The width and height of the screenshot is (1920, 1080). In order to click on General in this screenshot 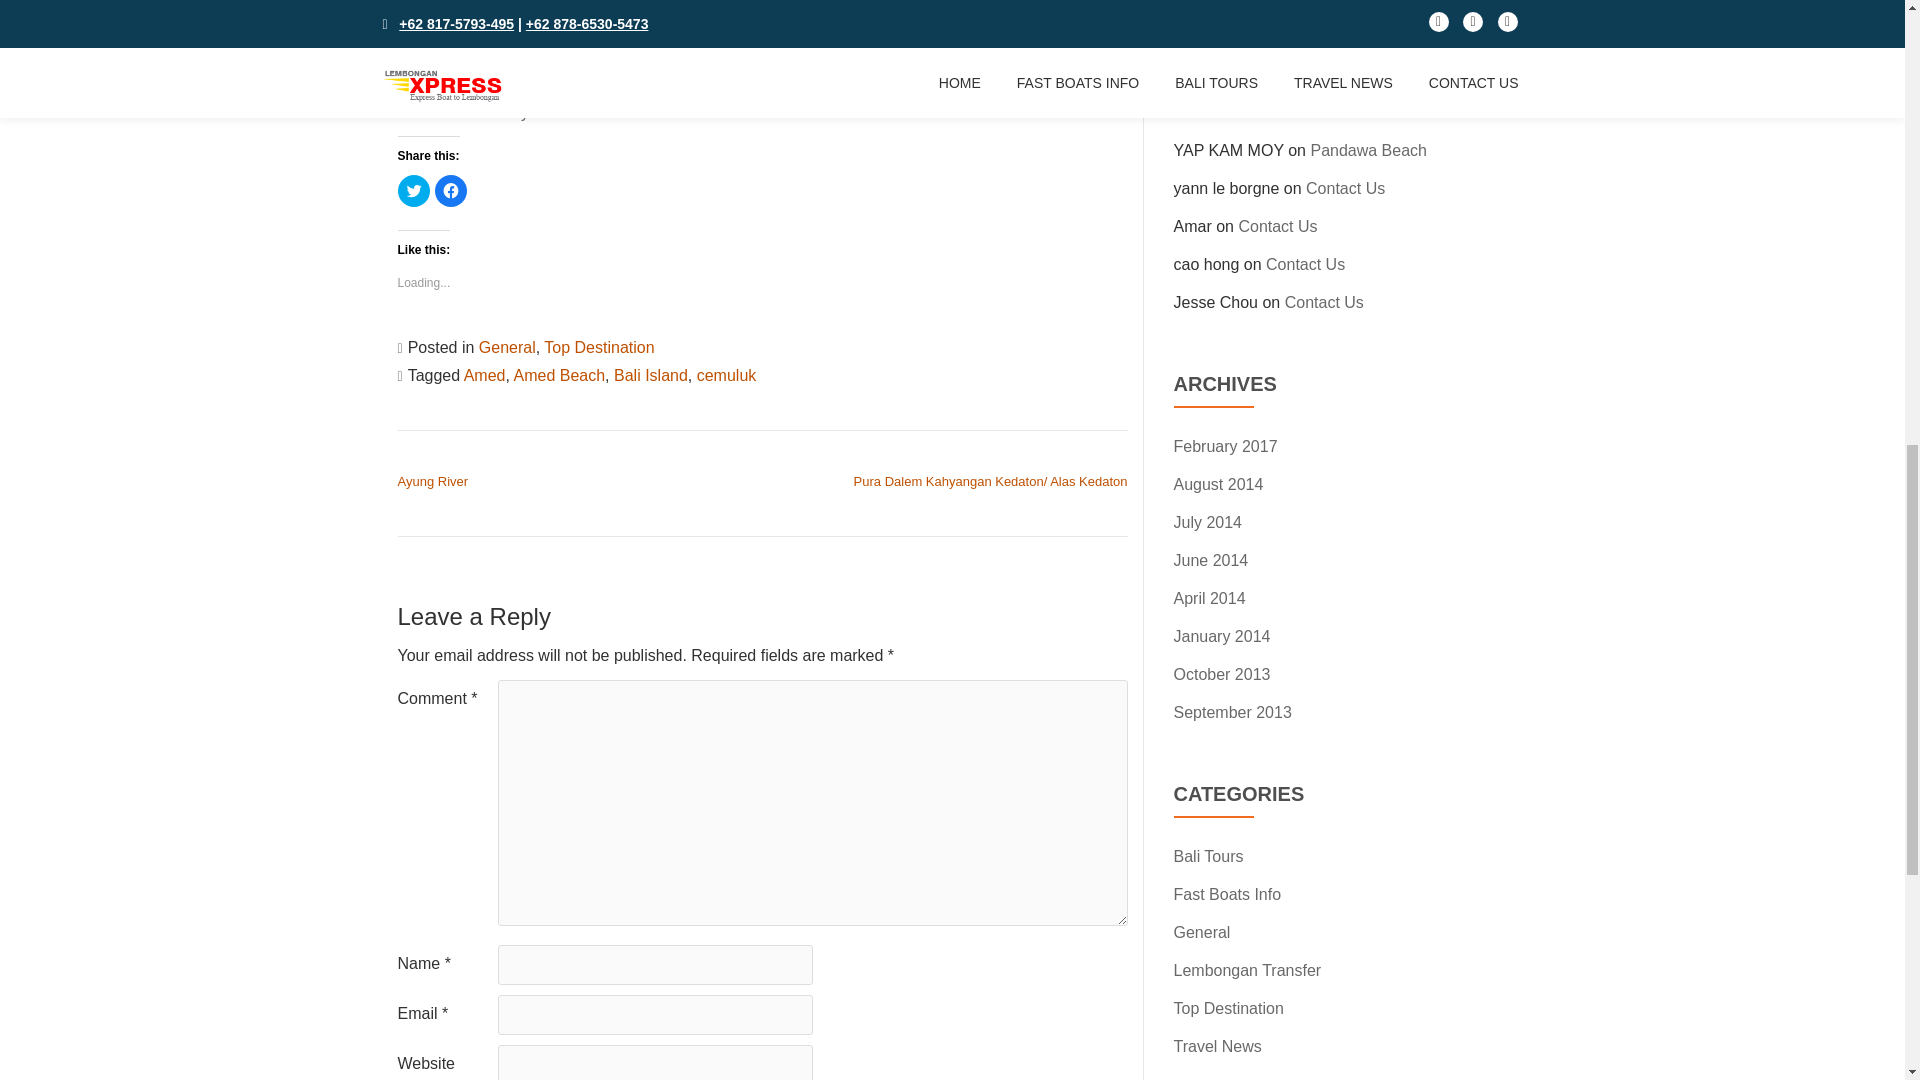, I will do `click(506, 348)`.